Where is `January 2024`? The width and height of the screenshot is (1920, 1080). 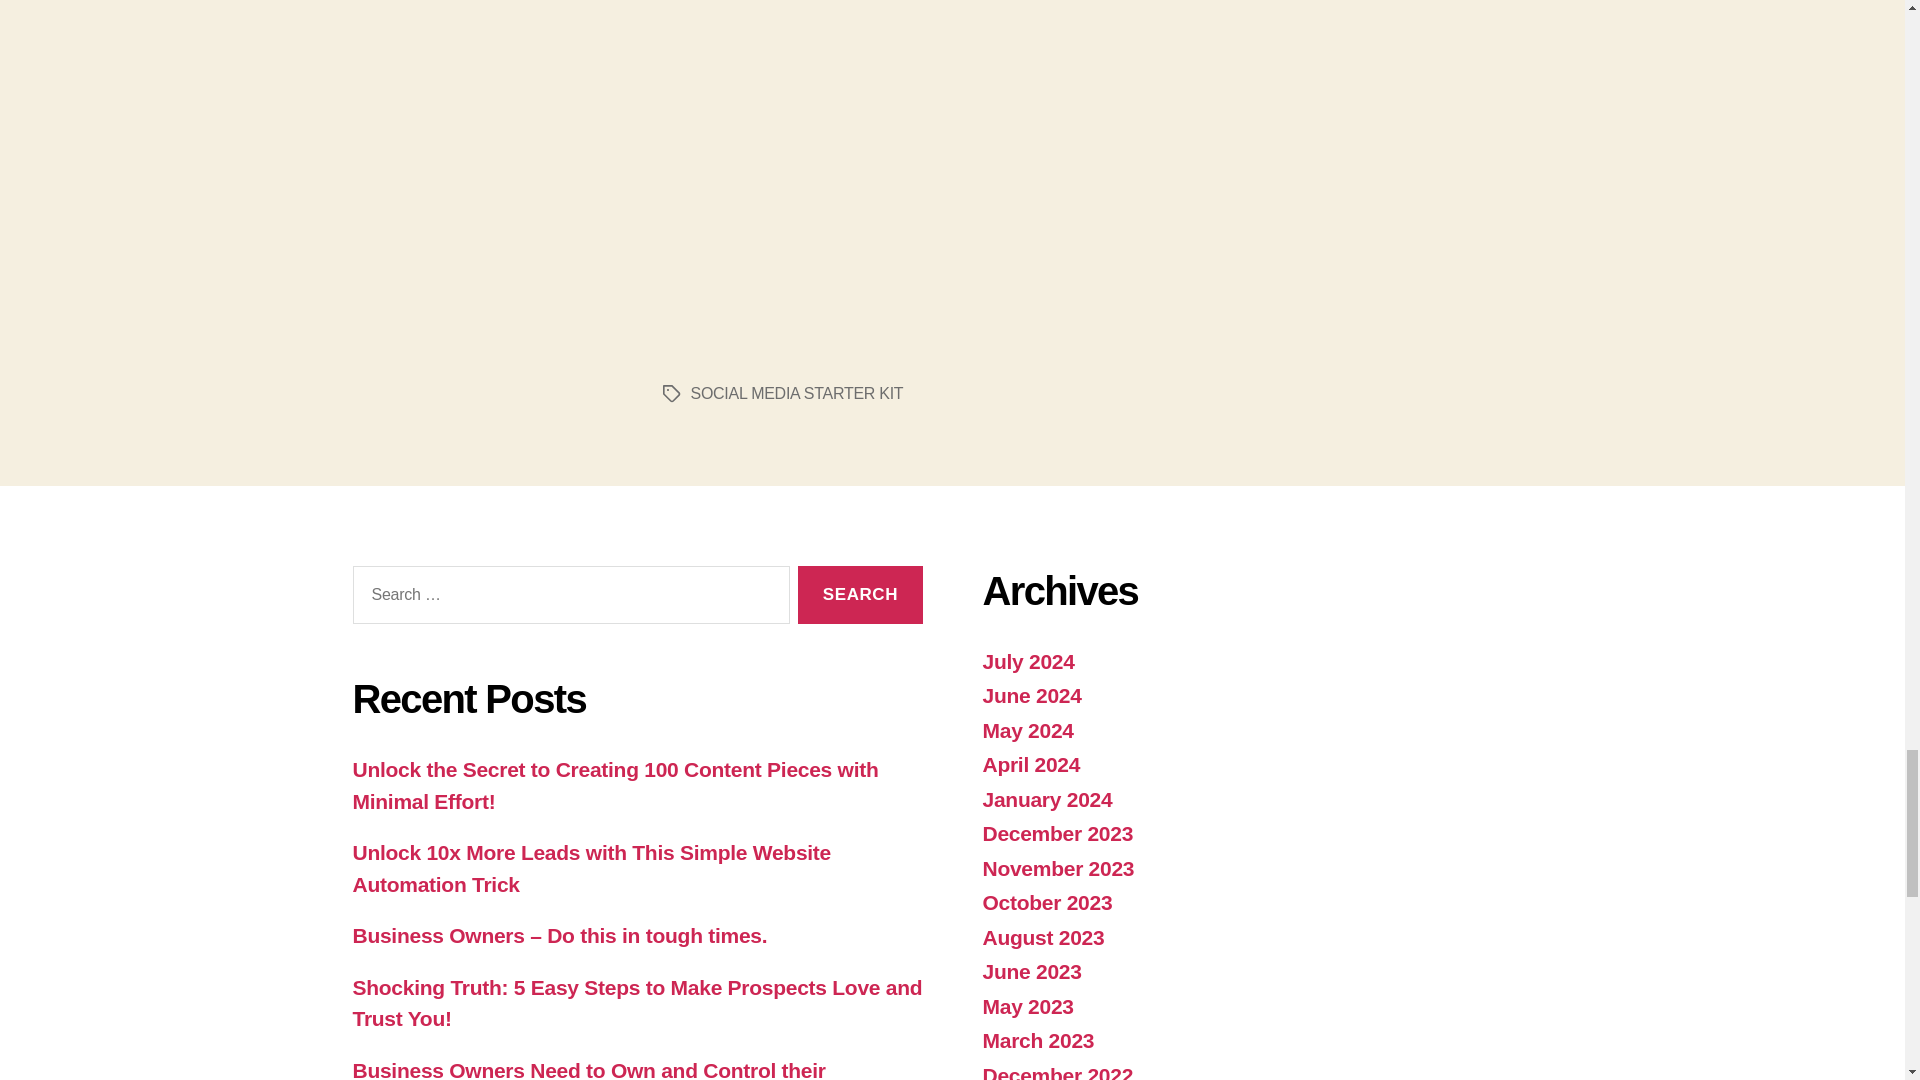
January 2024 is located at coordinates (1046, 800).